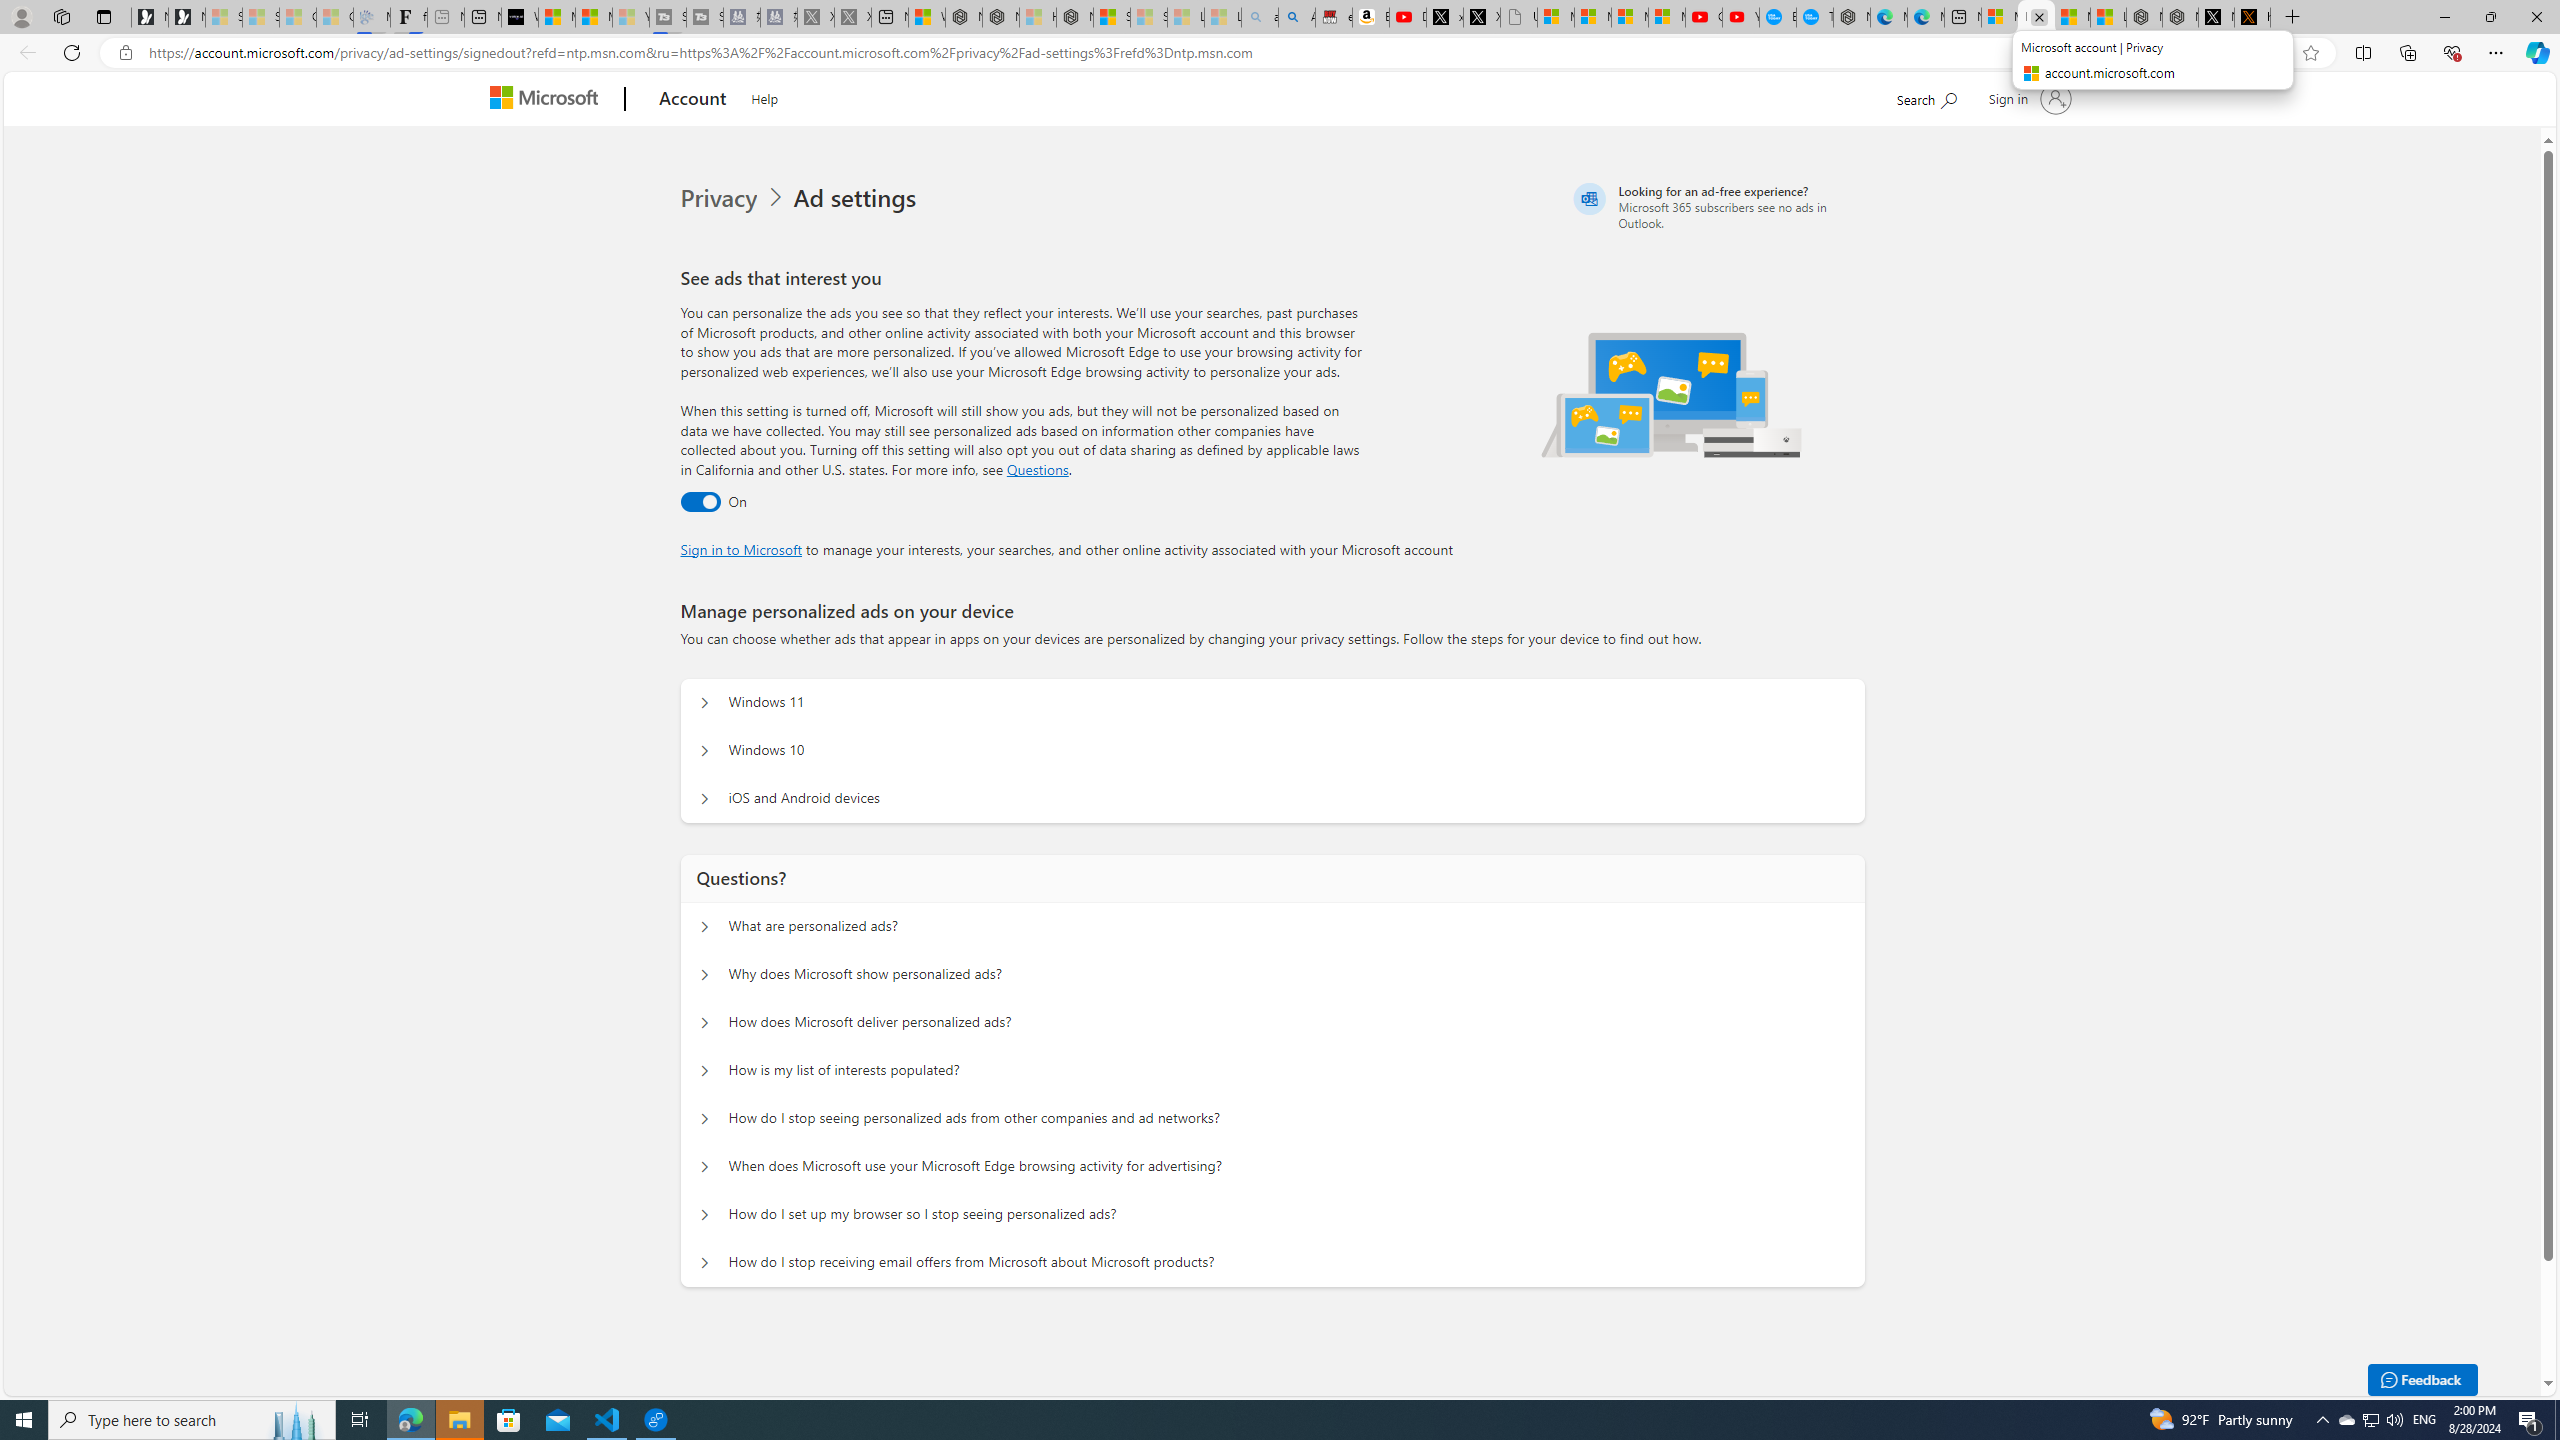 Image resolution: width=2560 pixels, height=1440 pixels. I want to click on Looking for an ad-free experience?, so click(1716, 206).